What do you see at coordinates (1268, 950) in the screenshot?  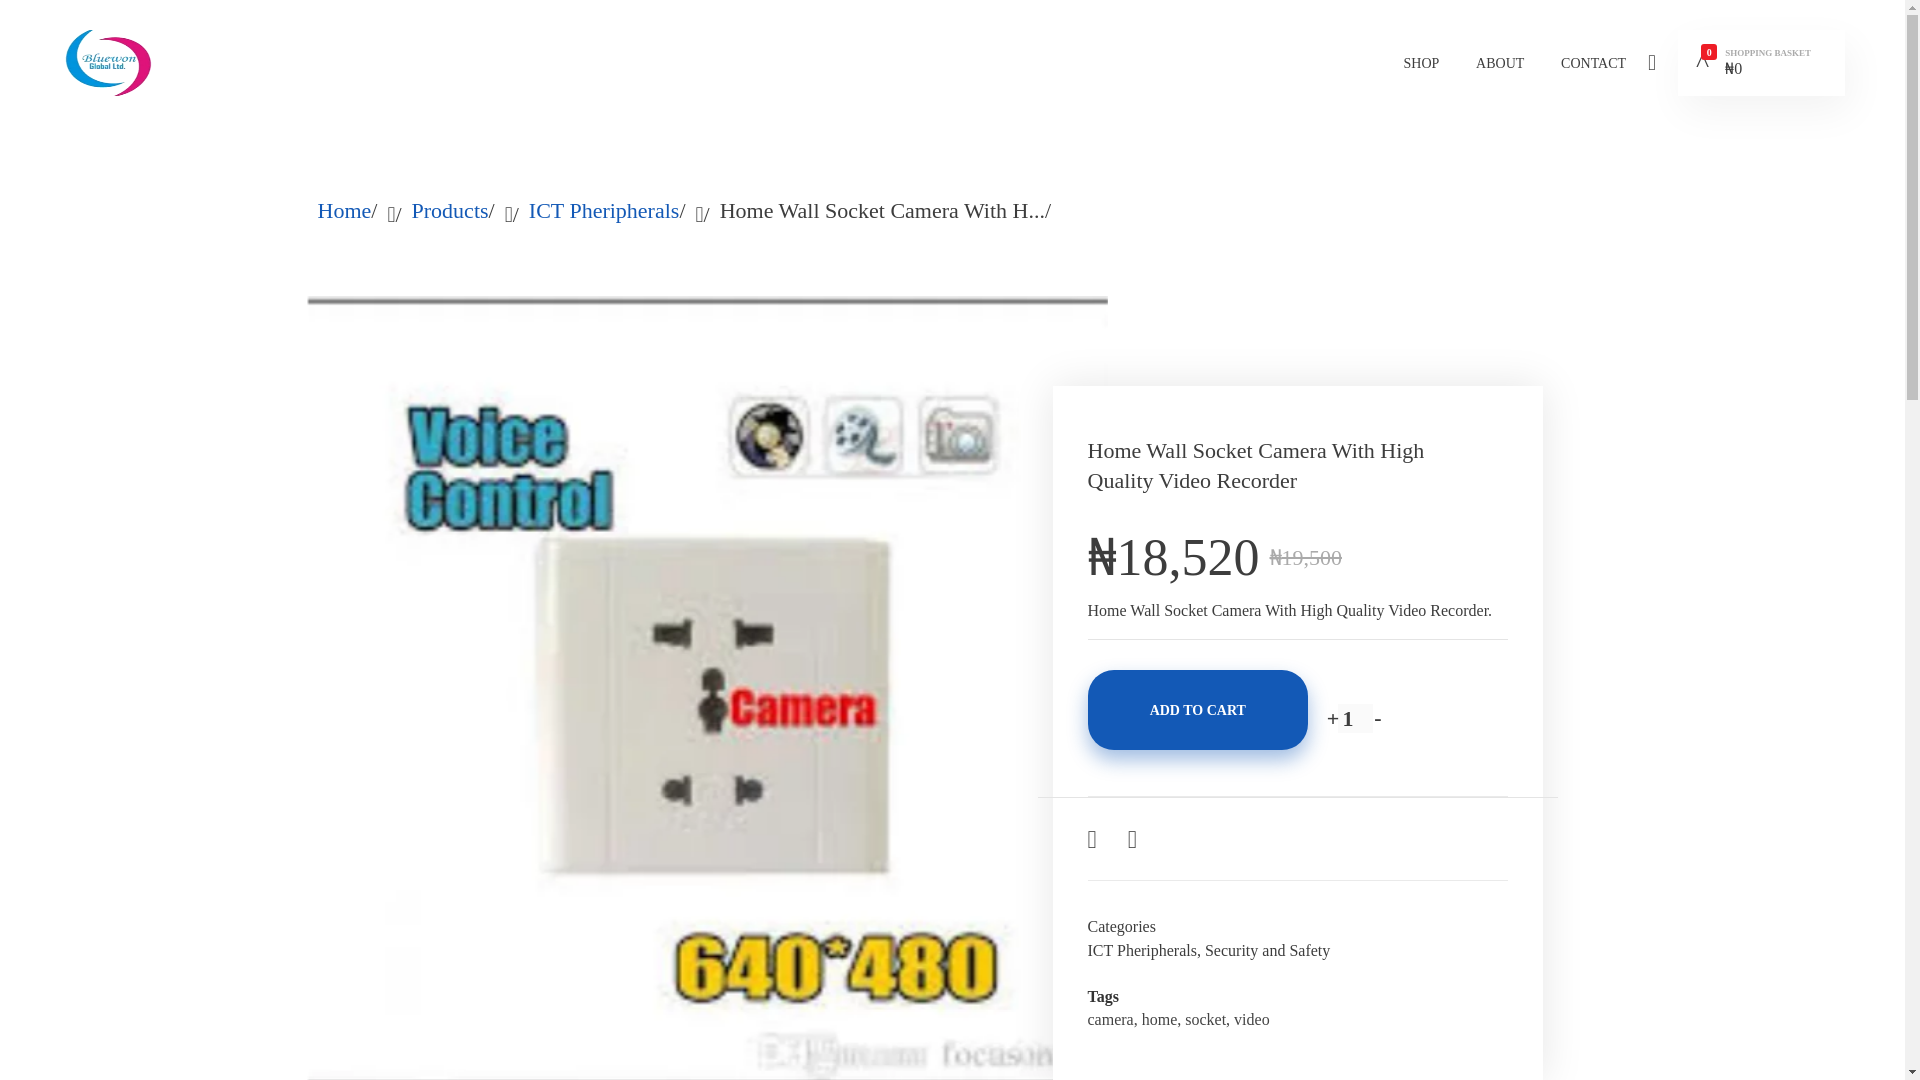 I see `Security and Safety` at bounding box center [1268, 950].